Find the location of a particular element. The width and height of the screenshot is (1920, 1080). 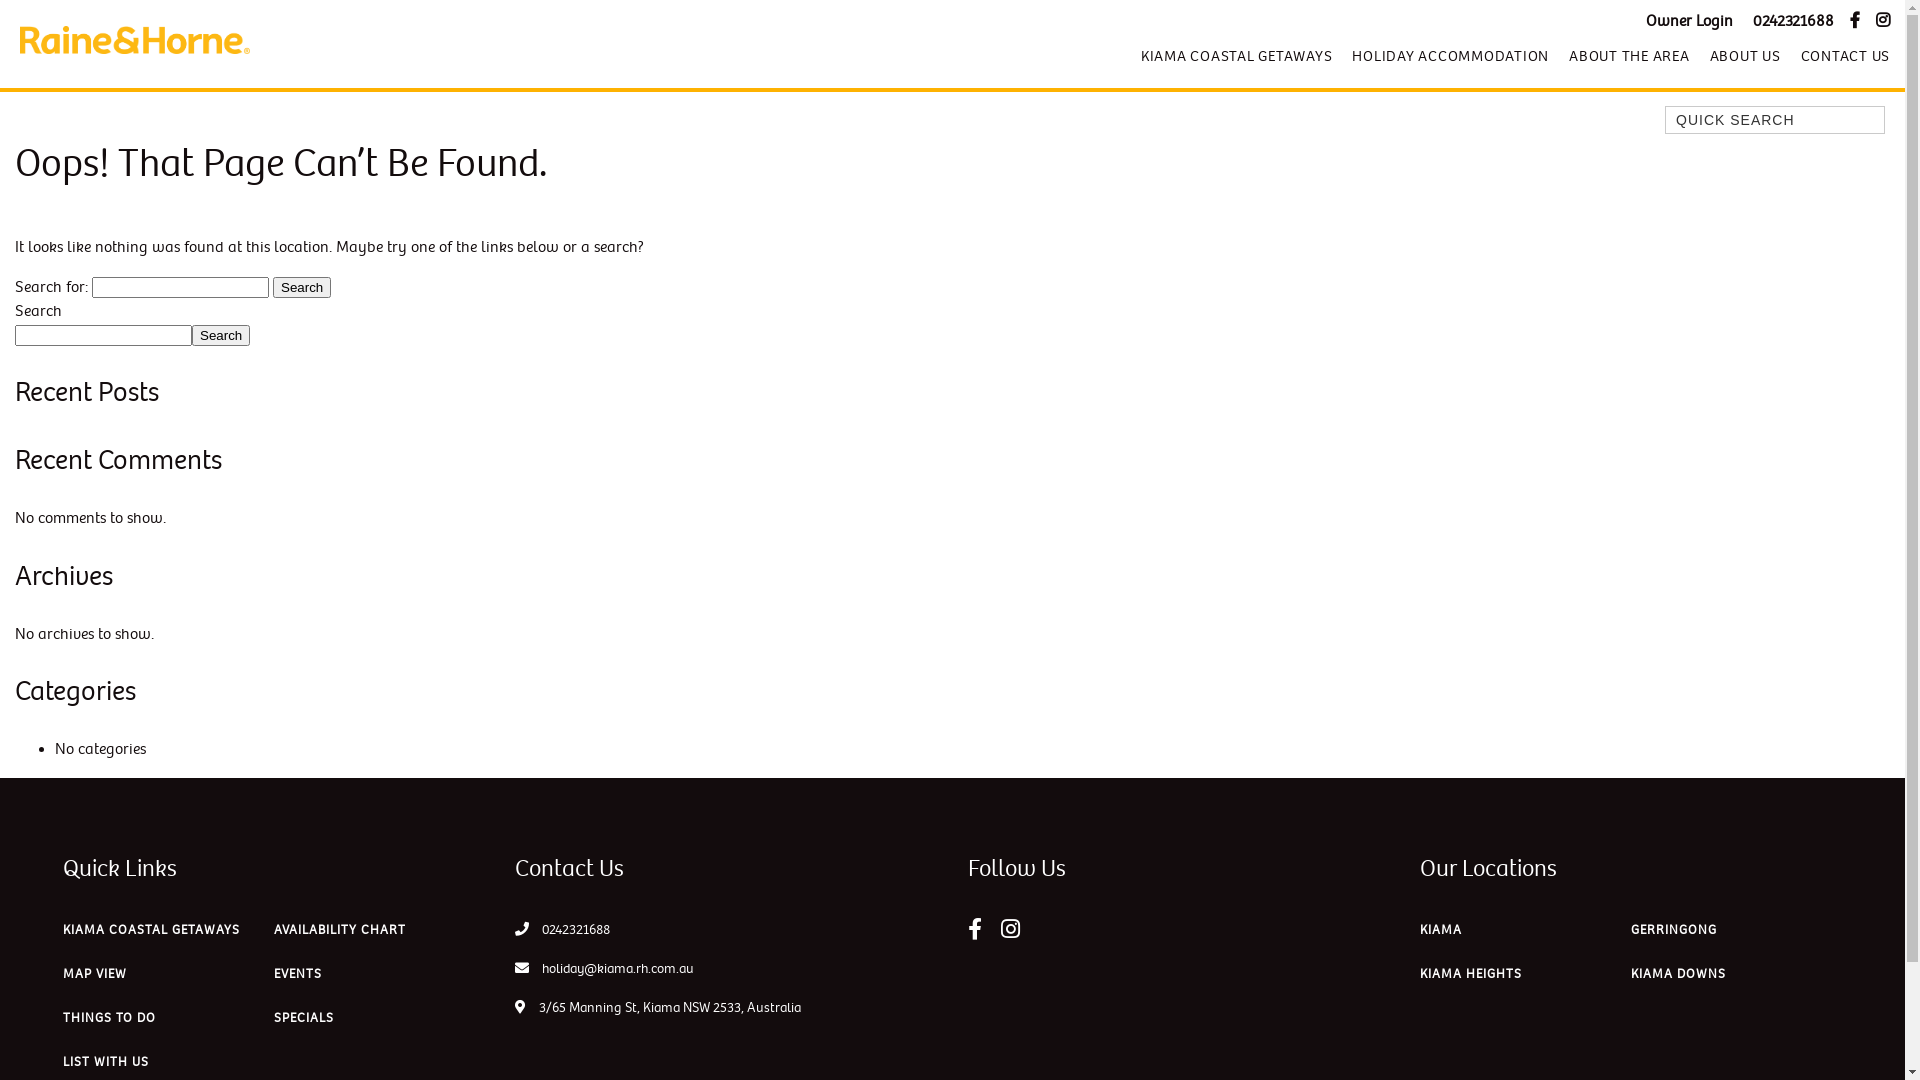

0242321688 is located at coordinates (576, 930).